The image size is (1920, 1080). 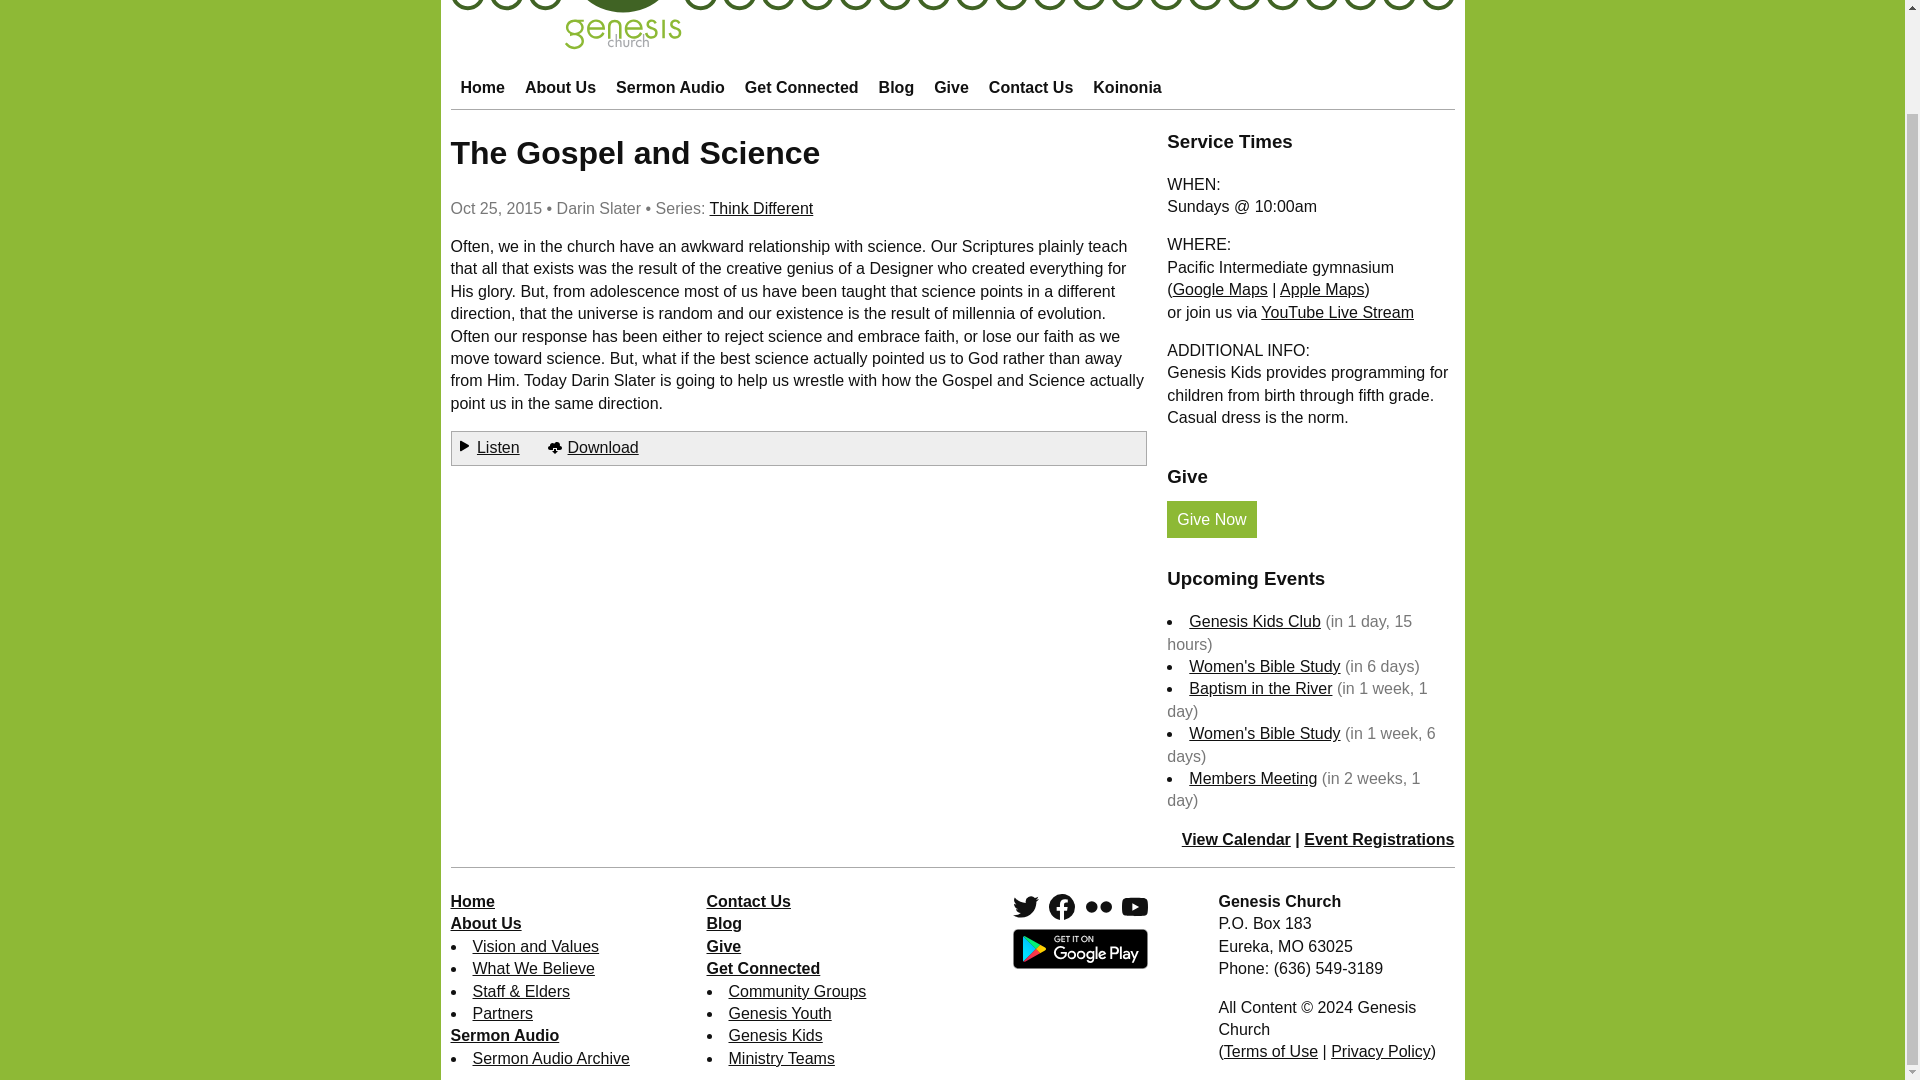 I want to click on Get Connected, so click(x=801, y=88).